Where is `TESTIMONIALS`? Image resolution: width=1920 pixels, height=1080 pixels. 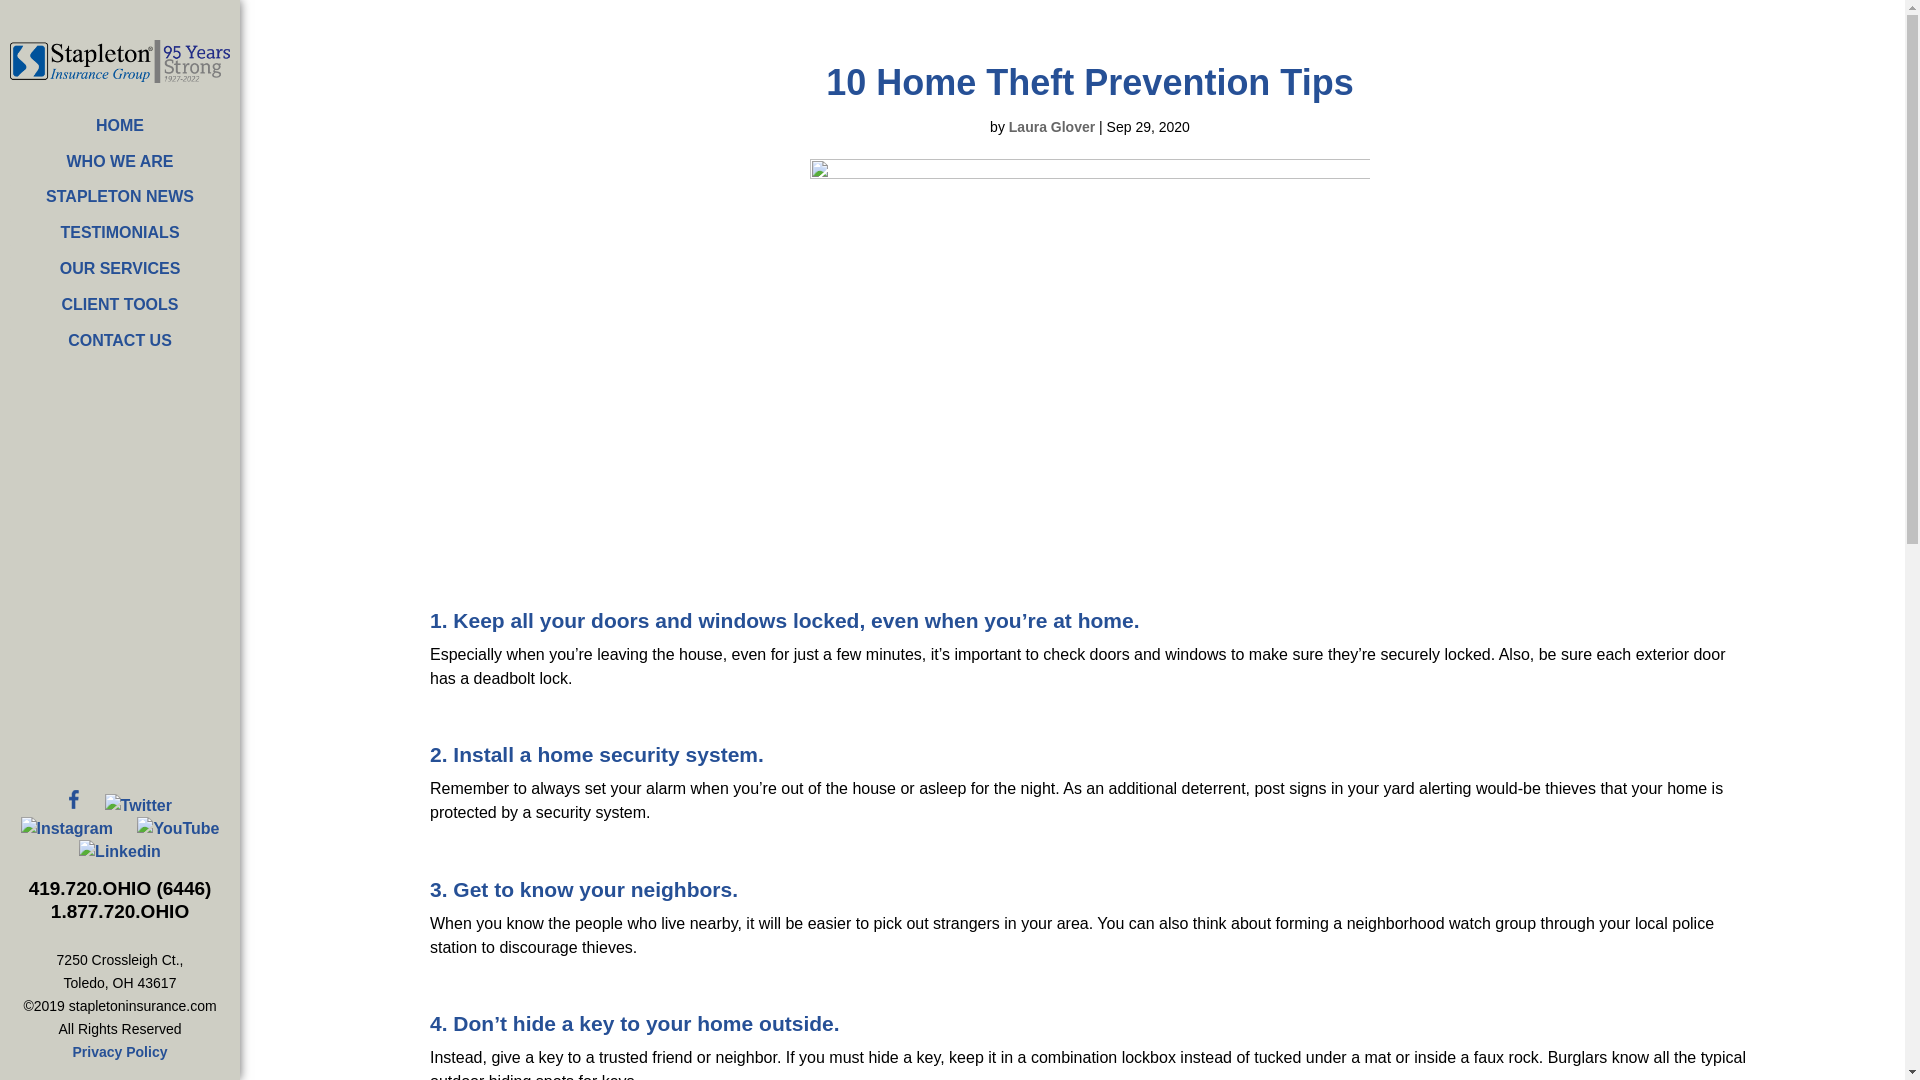
TESTIMONIALS is located at coordinates (120, 234).